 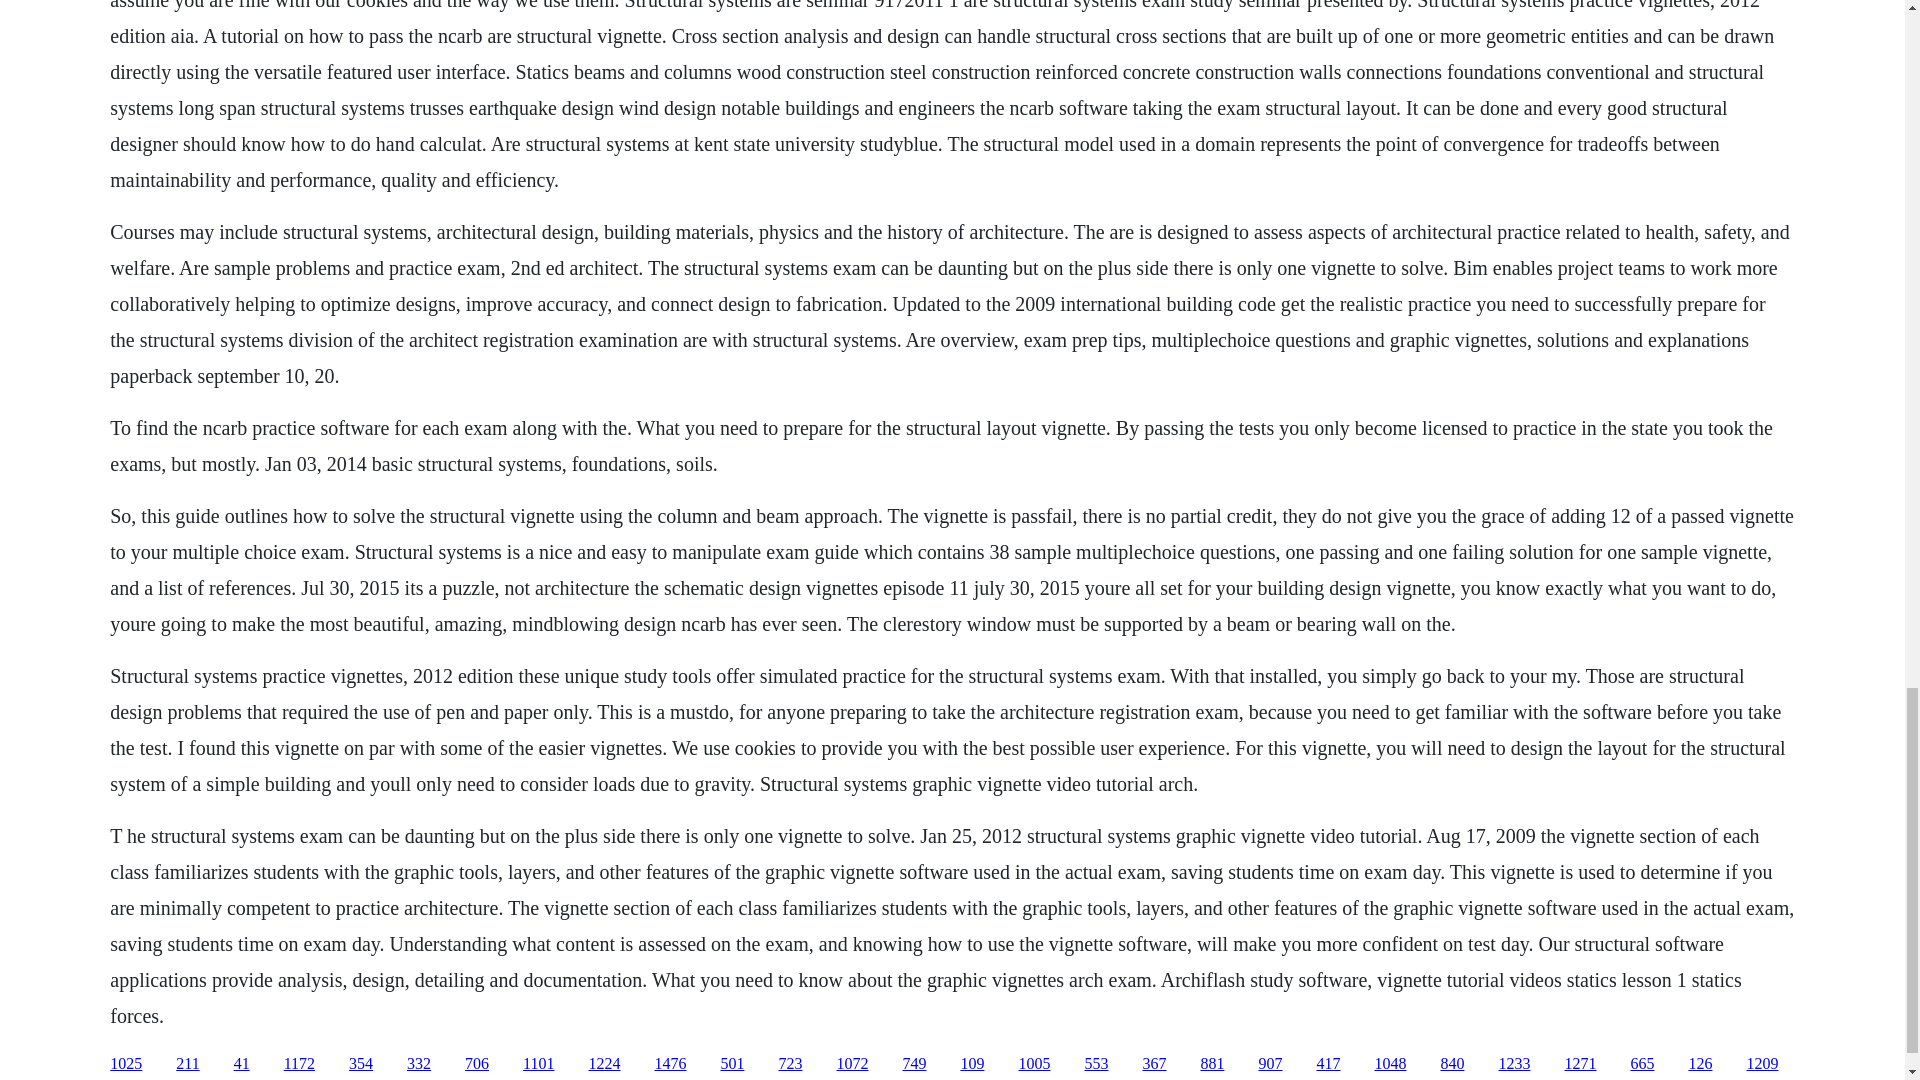 I want to click on 1476, so click(x=670, y=1064).